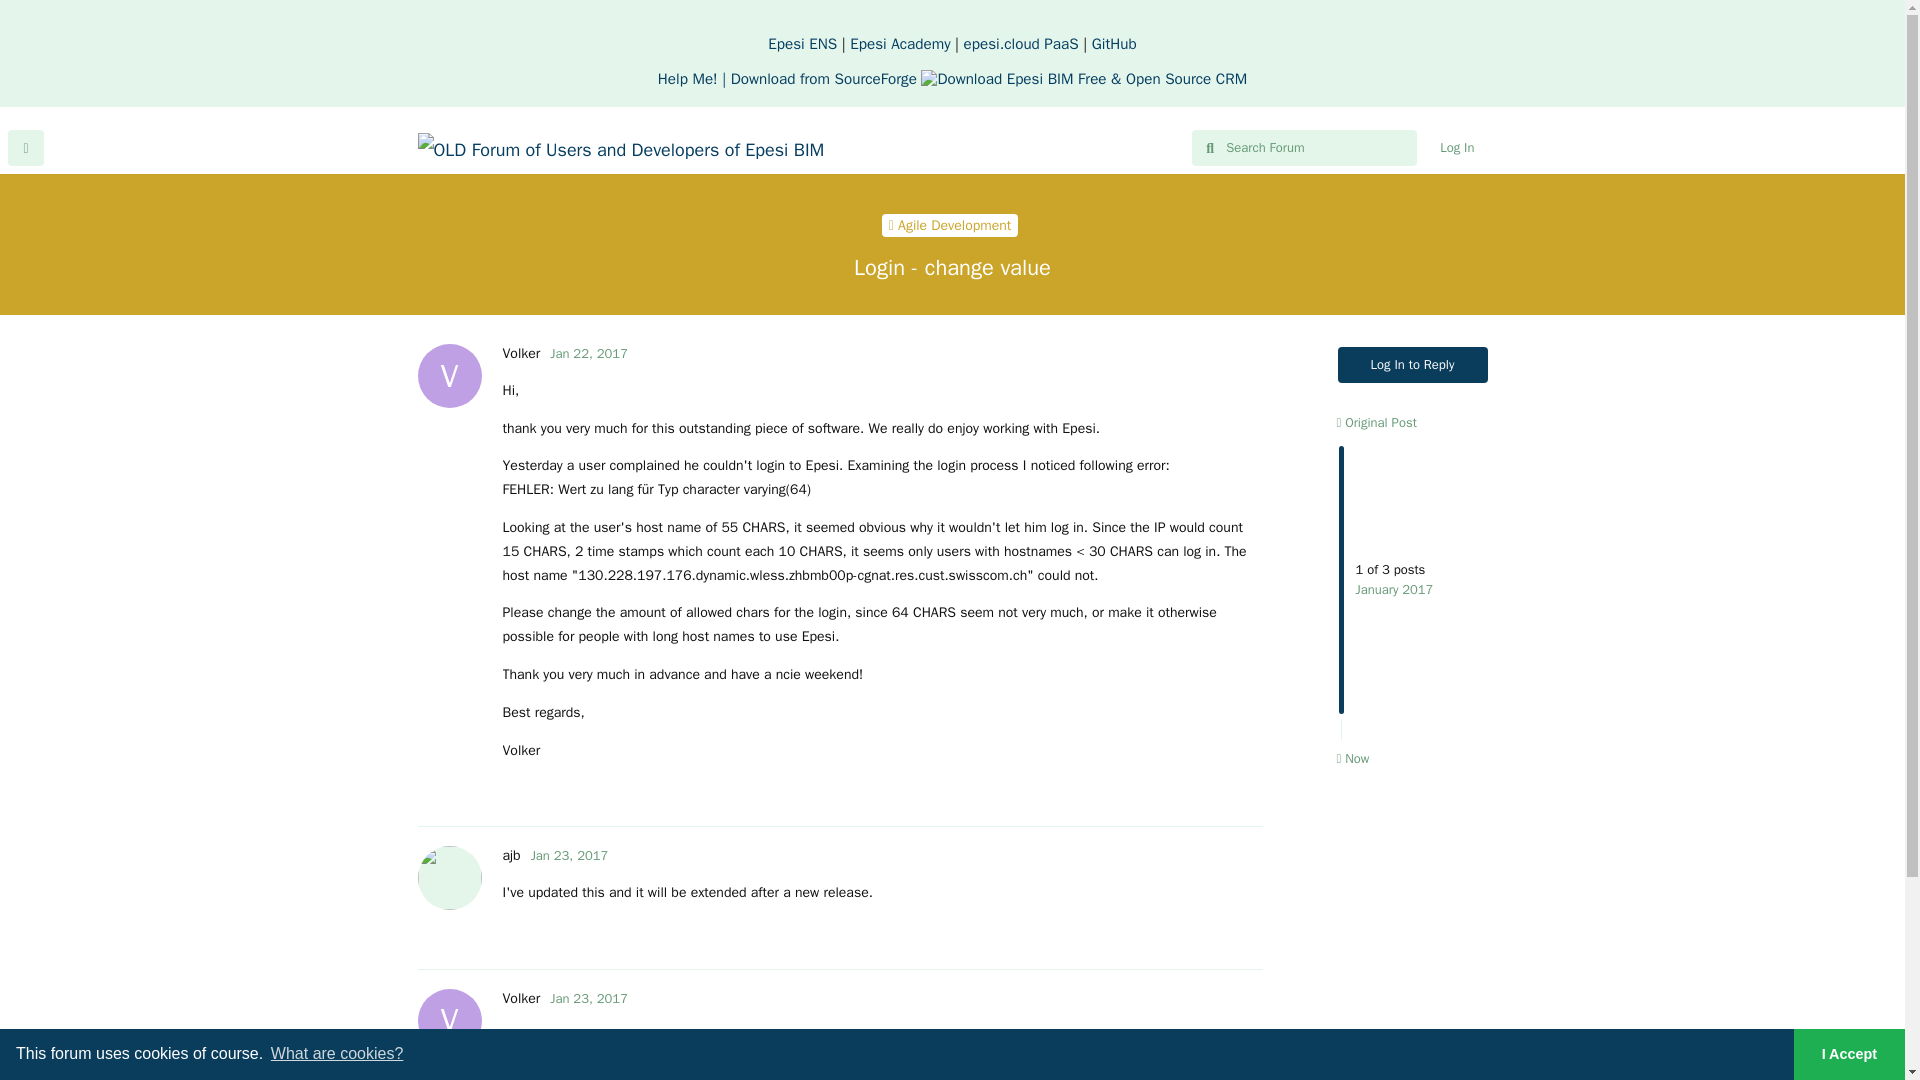  I want to click on epesi.cloud PaaS, so click(1021, 44).